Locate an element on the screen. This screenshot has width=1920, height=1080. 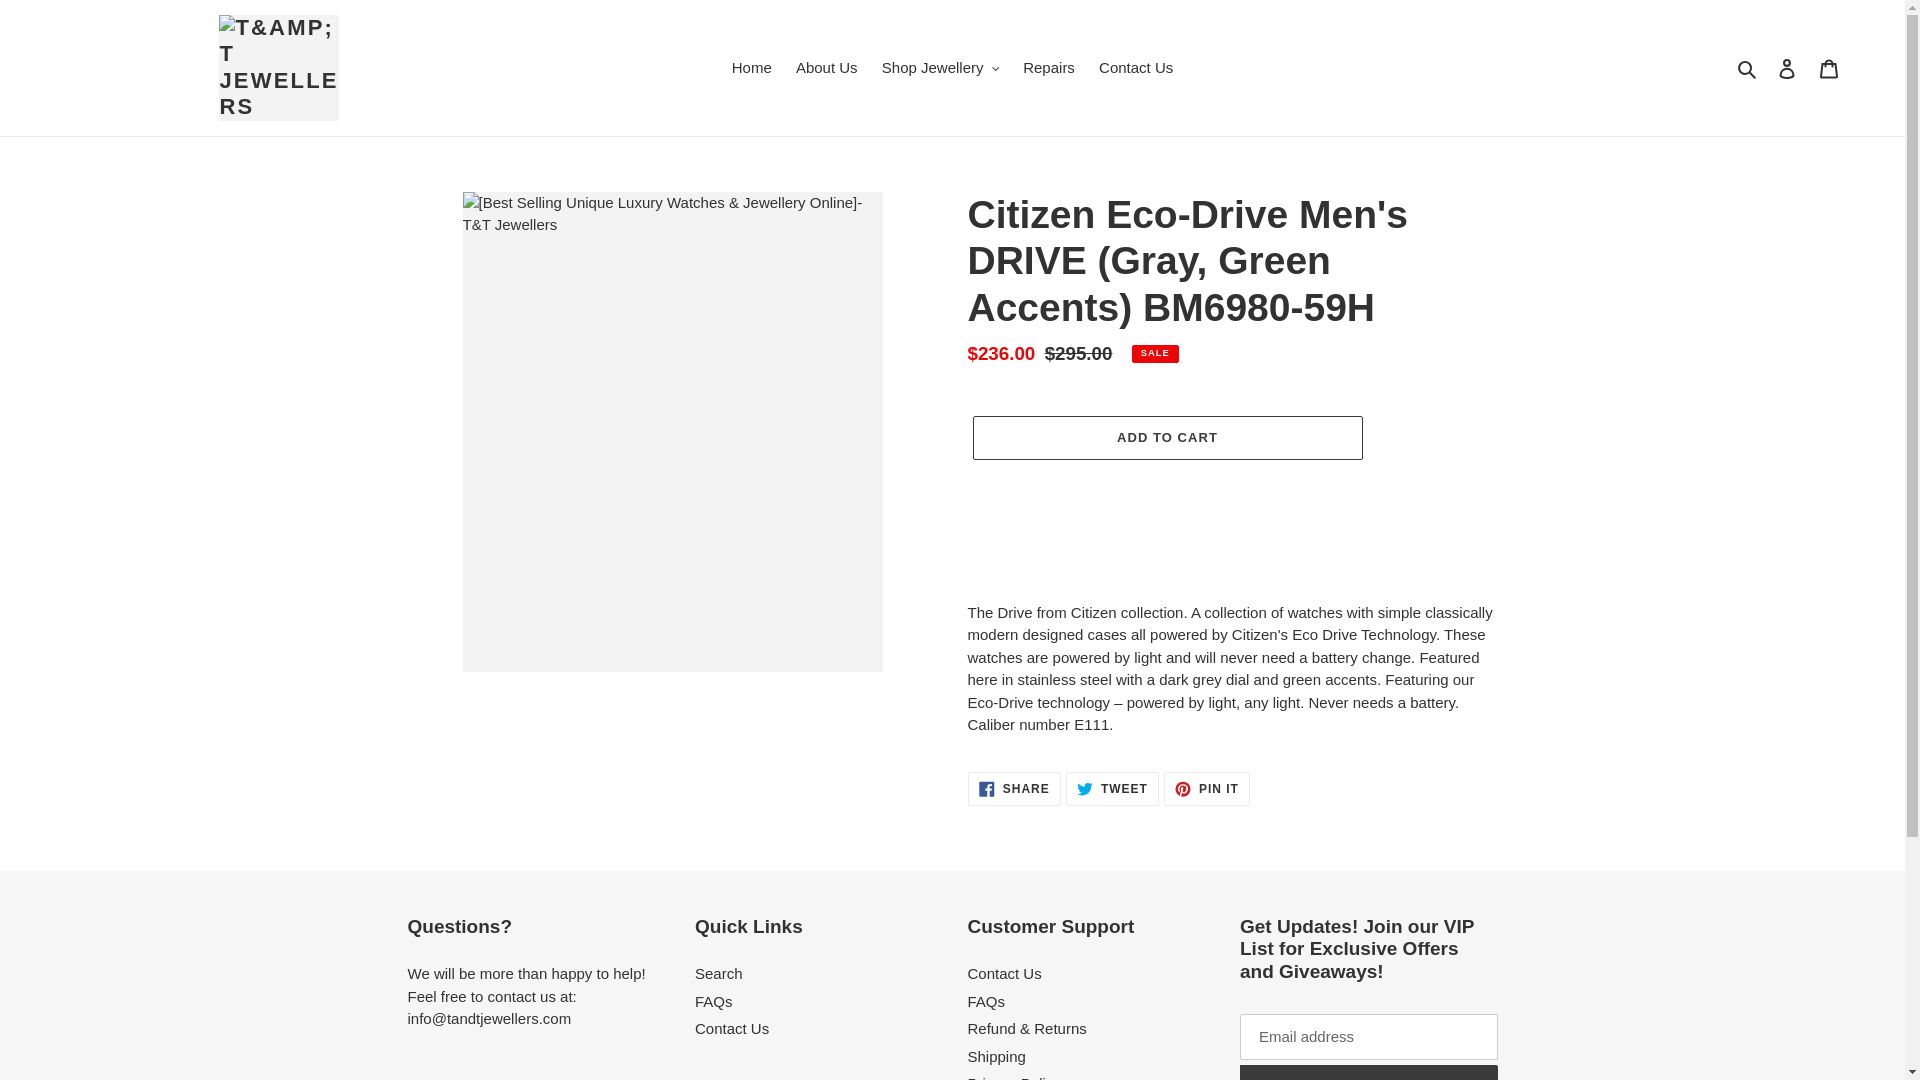
Log in is located at coordinates (1787, 68).